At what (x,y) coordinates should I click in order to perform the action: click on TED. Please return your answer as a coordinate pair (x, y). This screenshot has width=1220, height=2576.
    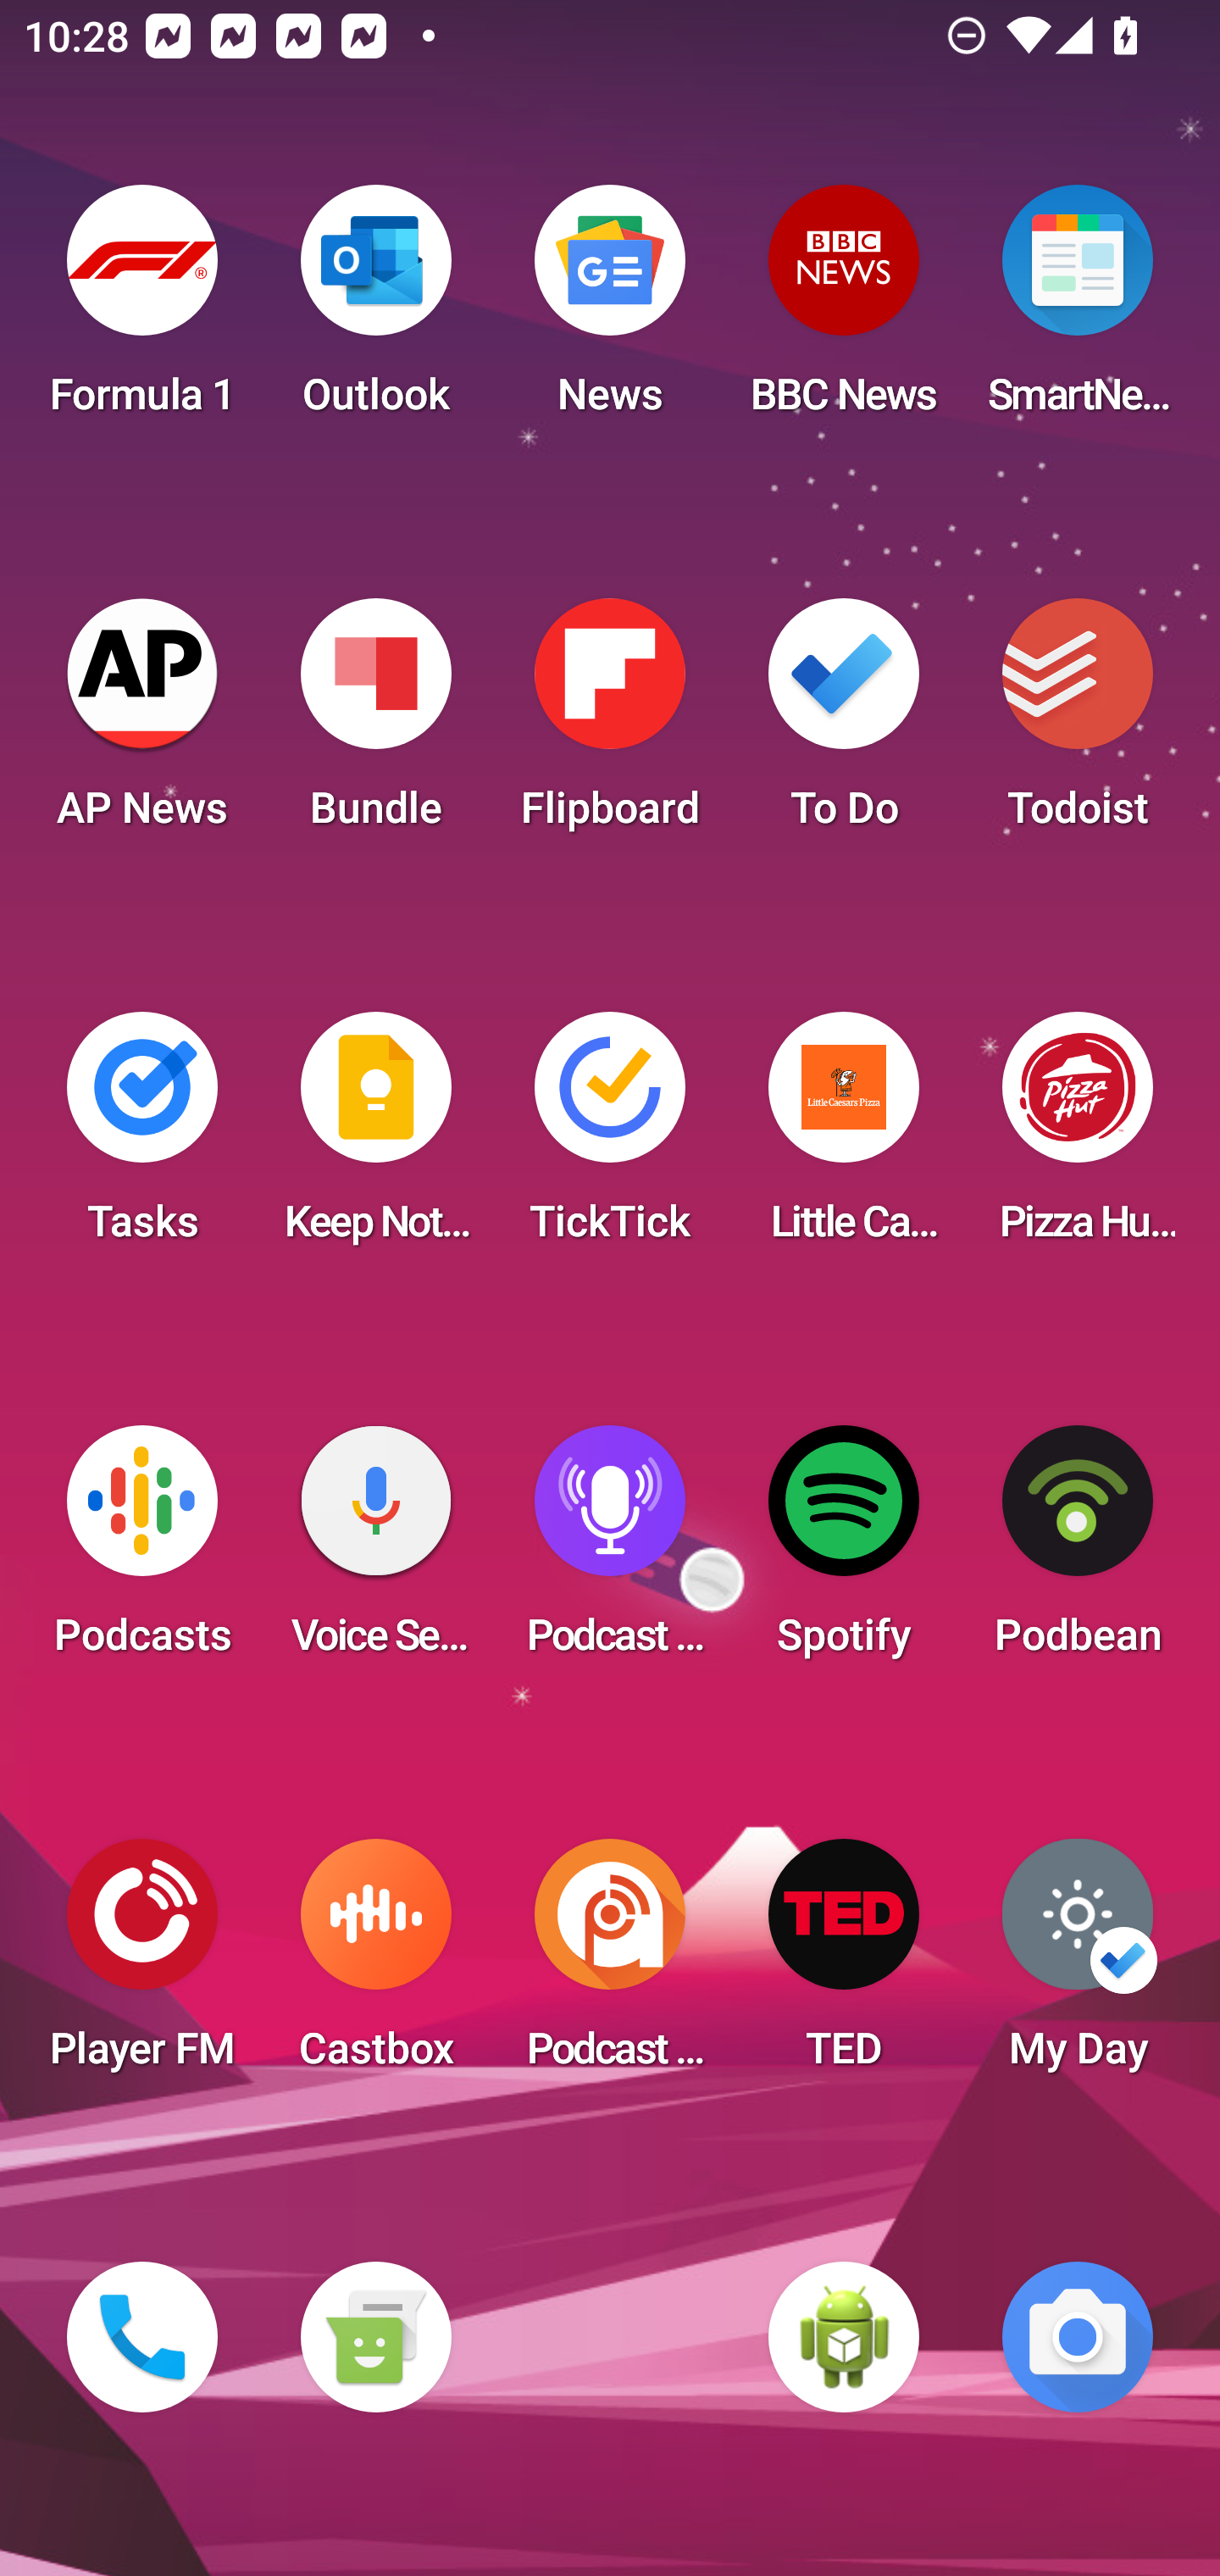
    Looking at the image, I should click on (844, 1964).